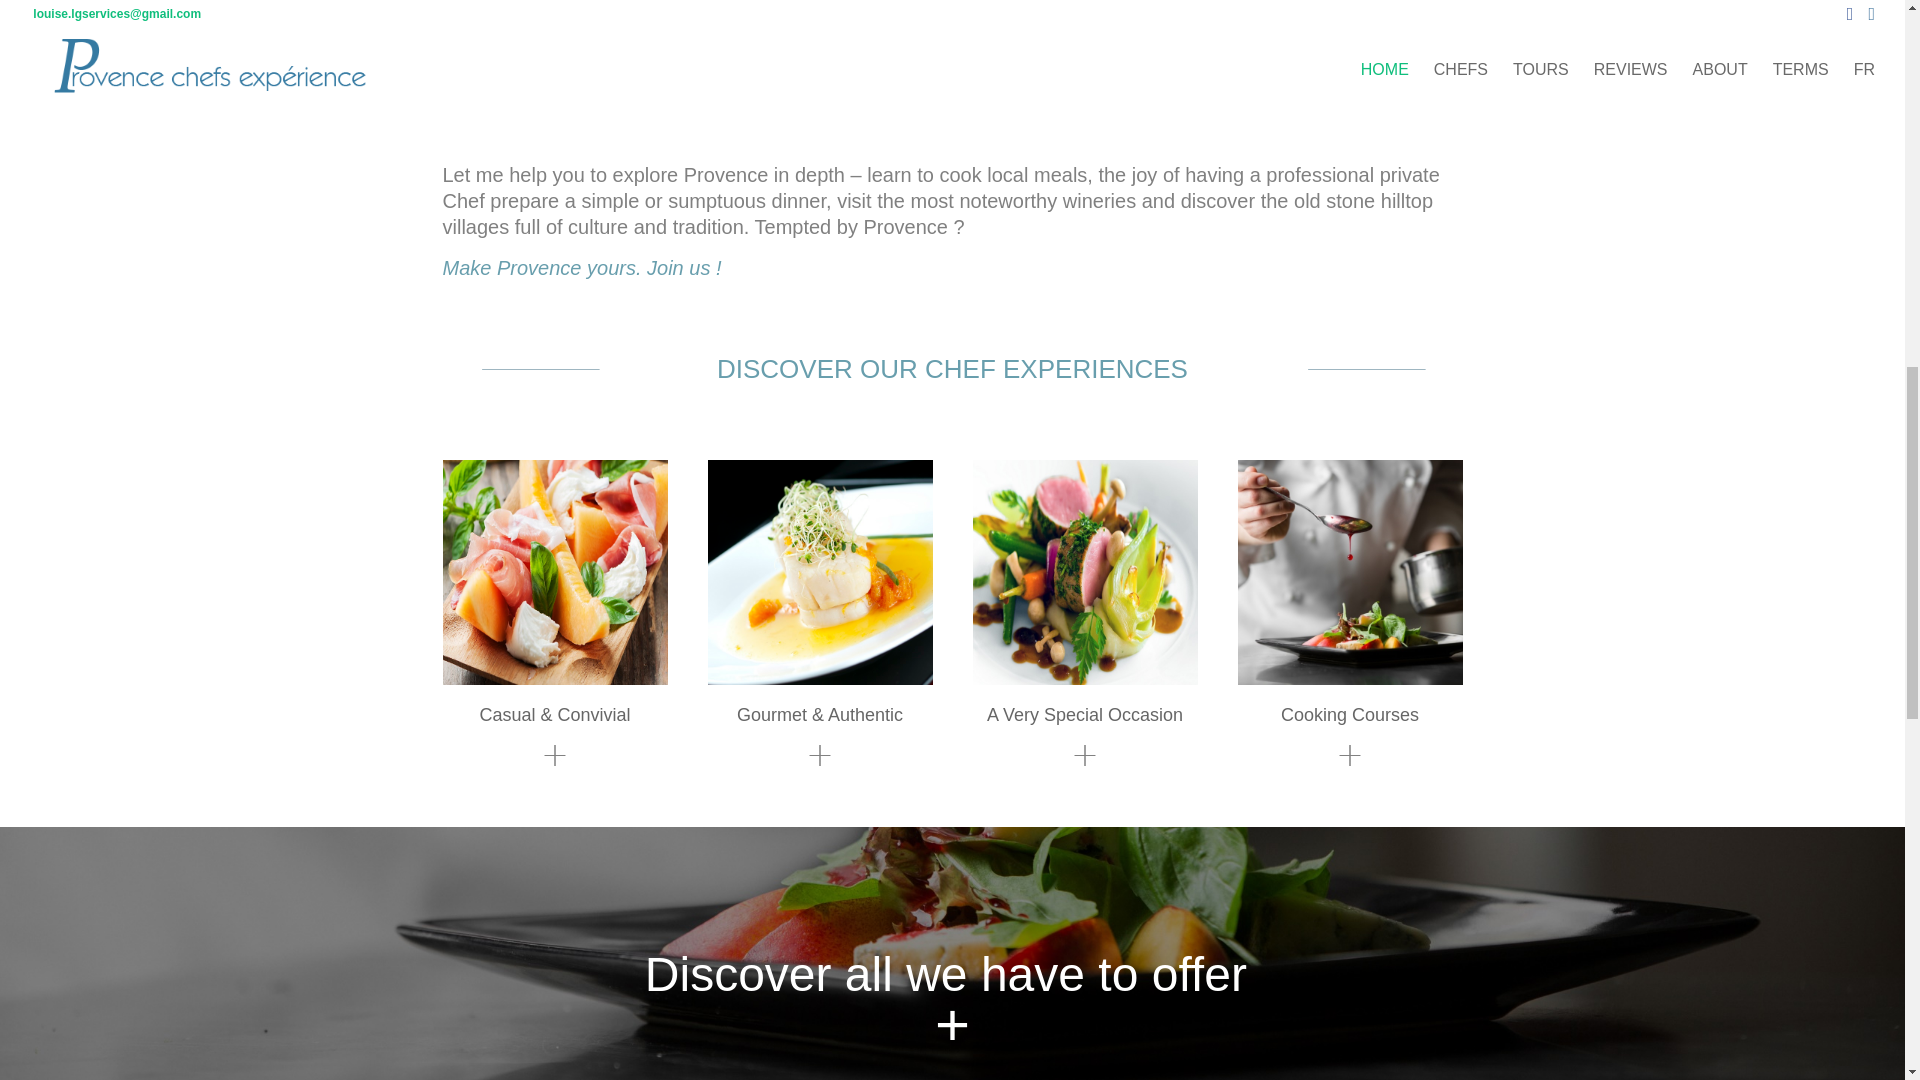 This screenshot has width=1920, height=1080. I want to click on Discover all we have to offer , so click(952, 974).